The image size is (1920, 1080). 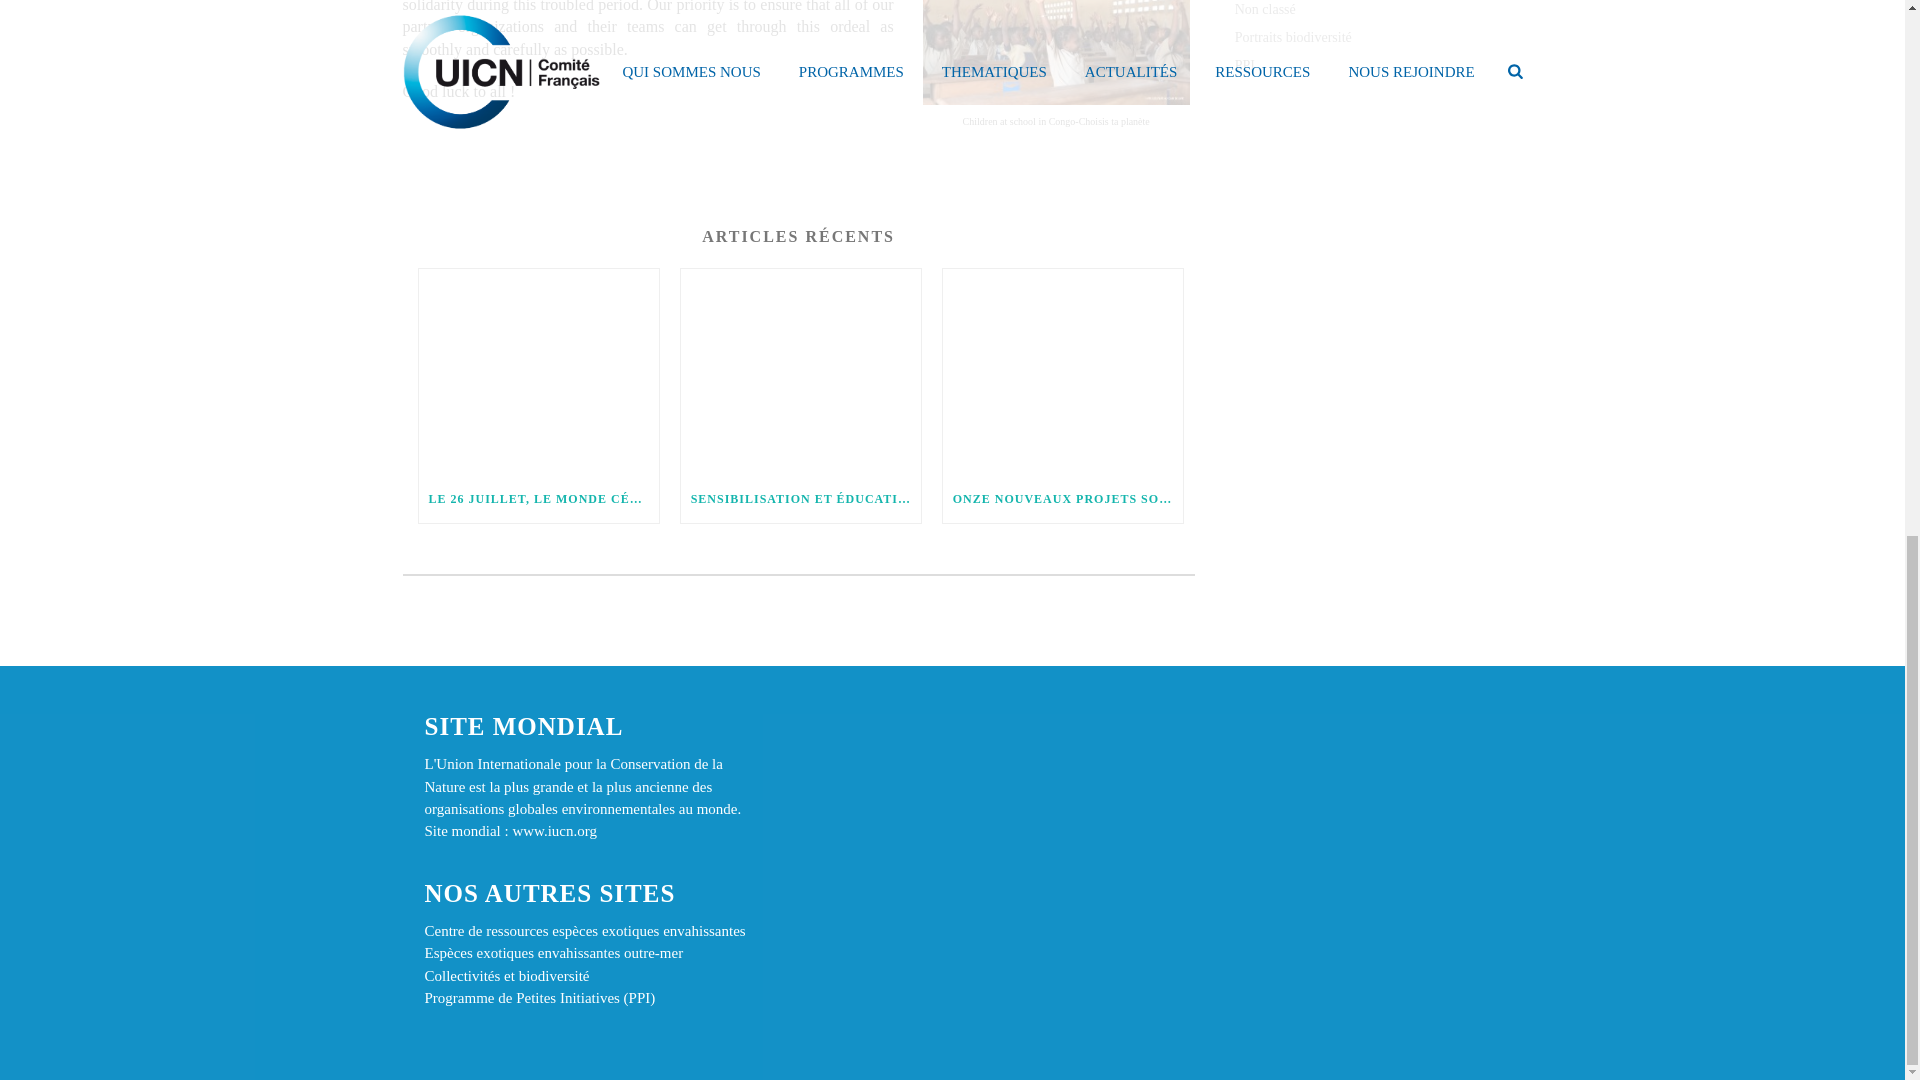 What do you see at coordinates (1062, 371) in the screenshot?
I see `Onze nouveaux projets soutenus par ProBioDev` at bounding box center [1062, 371].